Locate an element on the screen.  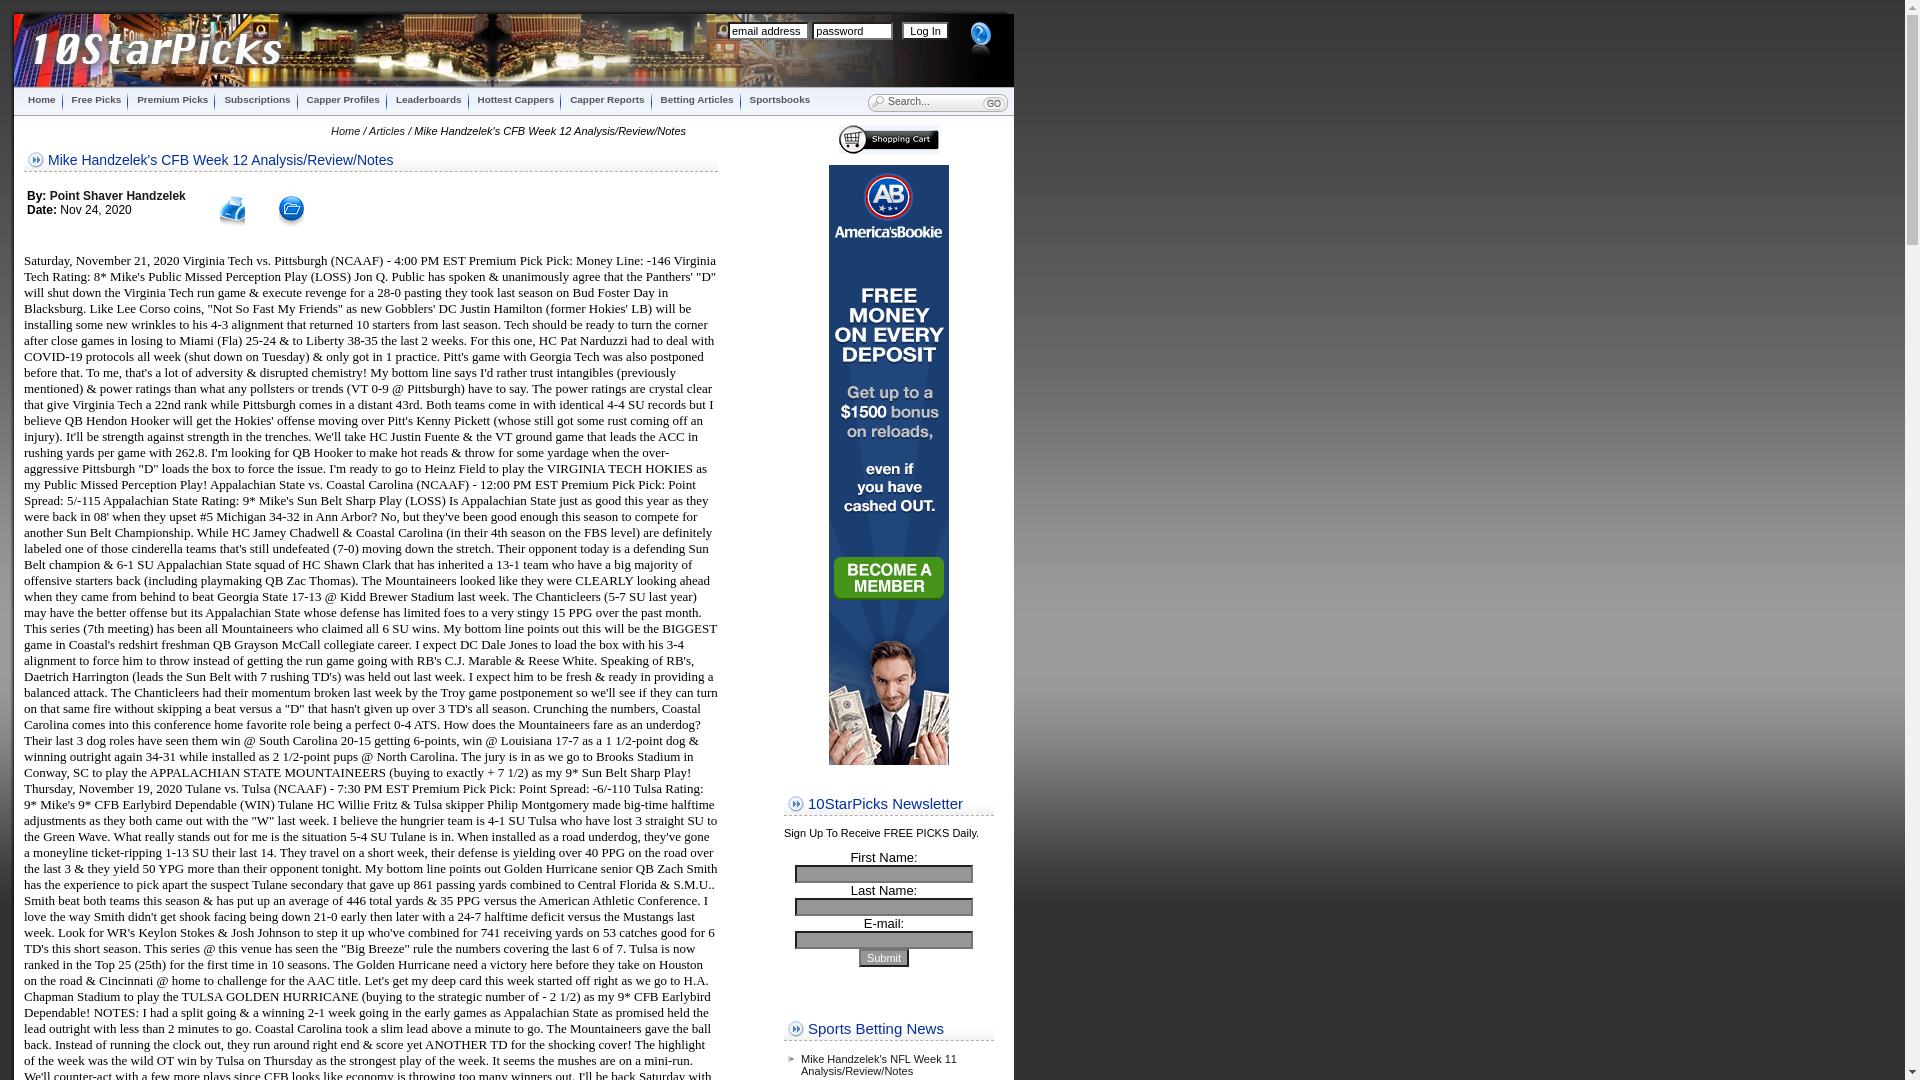
Premium Picks is located at coordinates (172, 100).